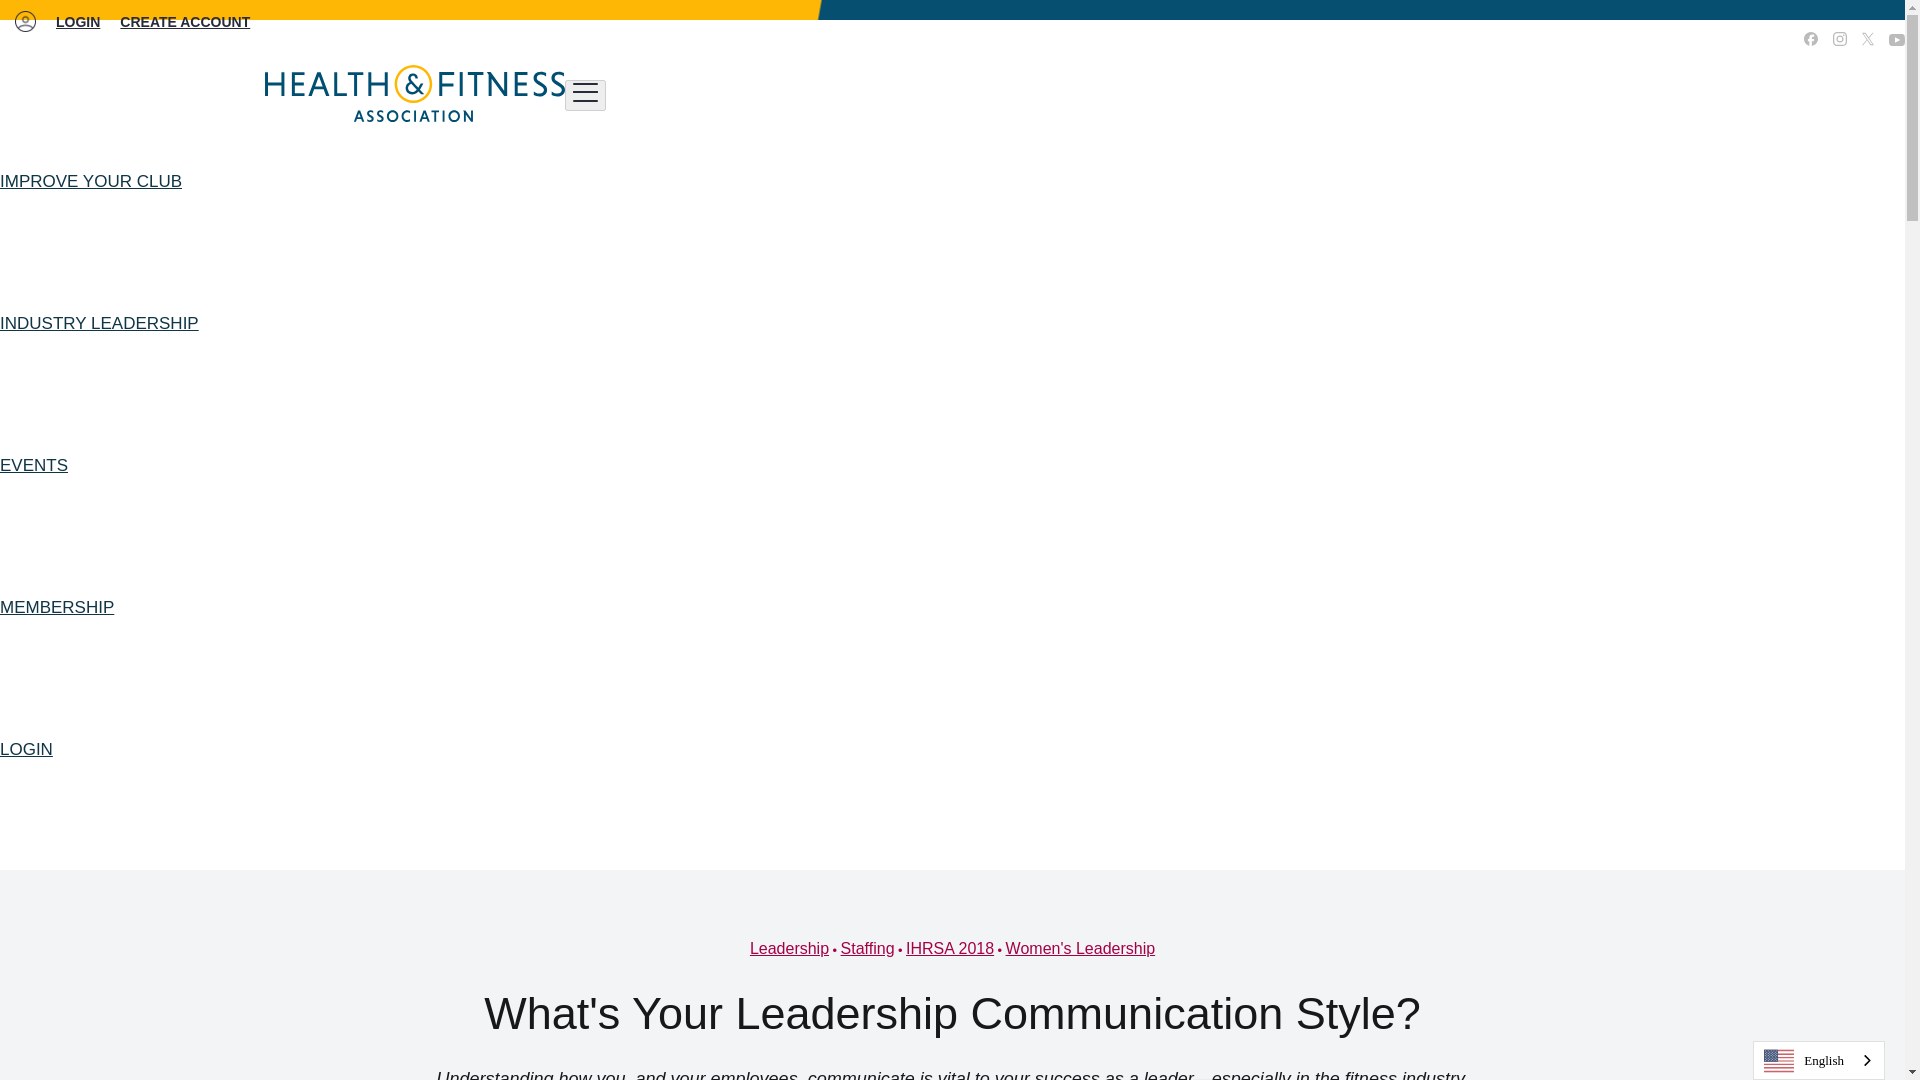 The height and width of the screenshot is (1080, 1920). Describe the element at coordinates (100, 324) in the screenshot. I see `INDUSTRY LEADERSHIP` at that location.